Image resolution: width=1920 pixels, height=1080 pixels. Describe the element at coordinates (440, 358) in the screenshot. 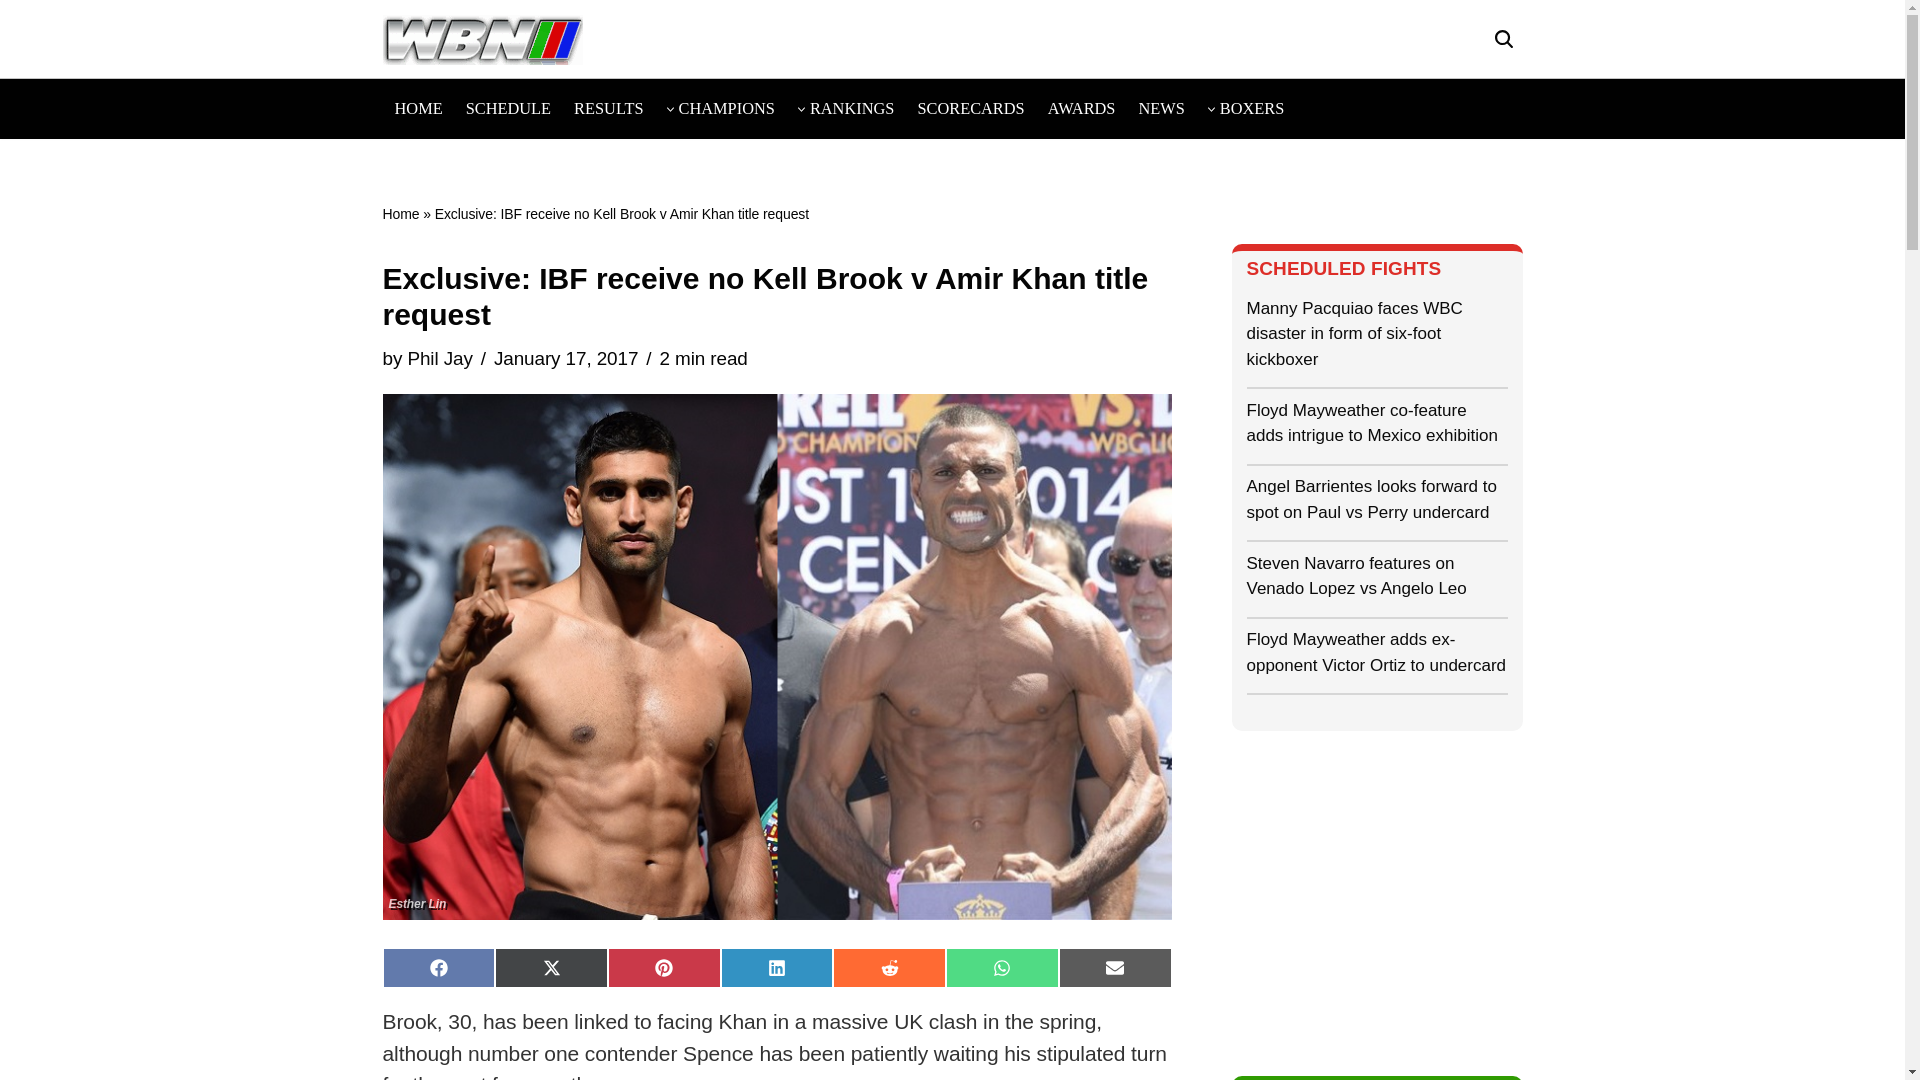

I see `Posts by Phil Jay` at that location.